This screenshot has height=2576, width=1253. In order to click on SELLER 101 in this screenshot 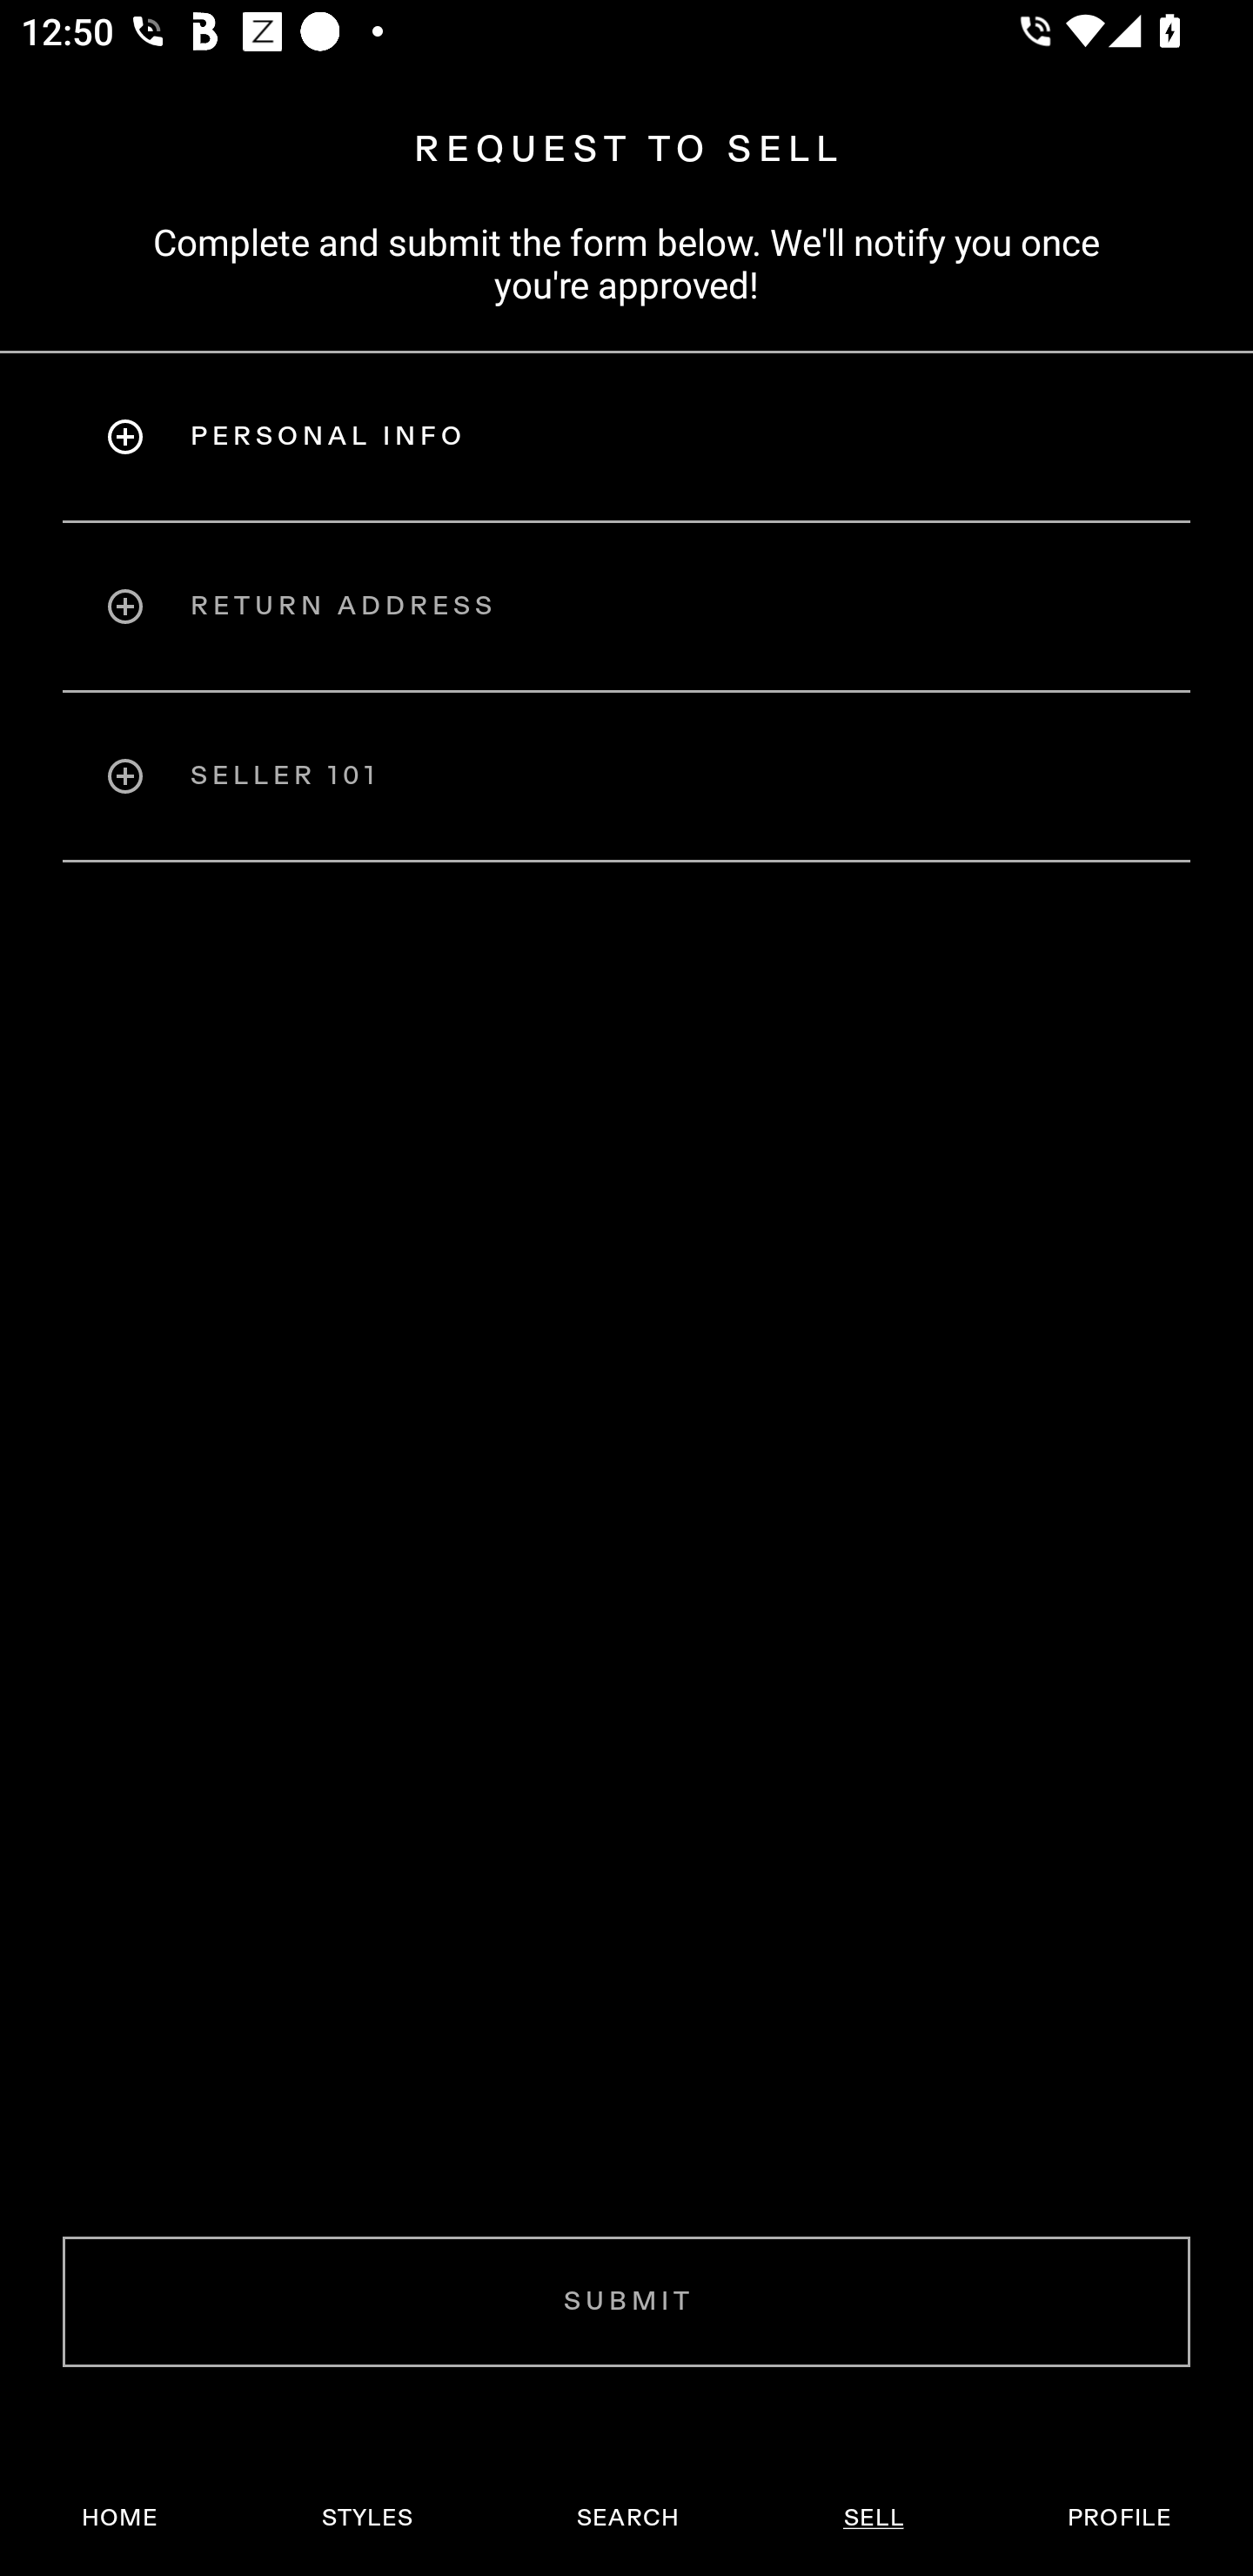, I will do `click(626, 776)`.